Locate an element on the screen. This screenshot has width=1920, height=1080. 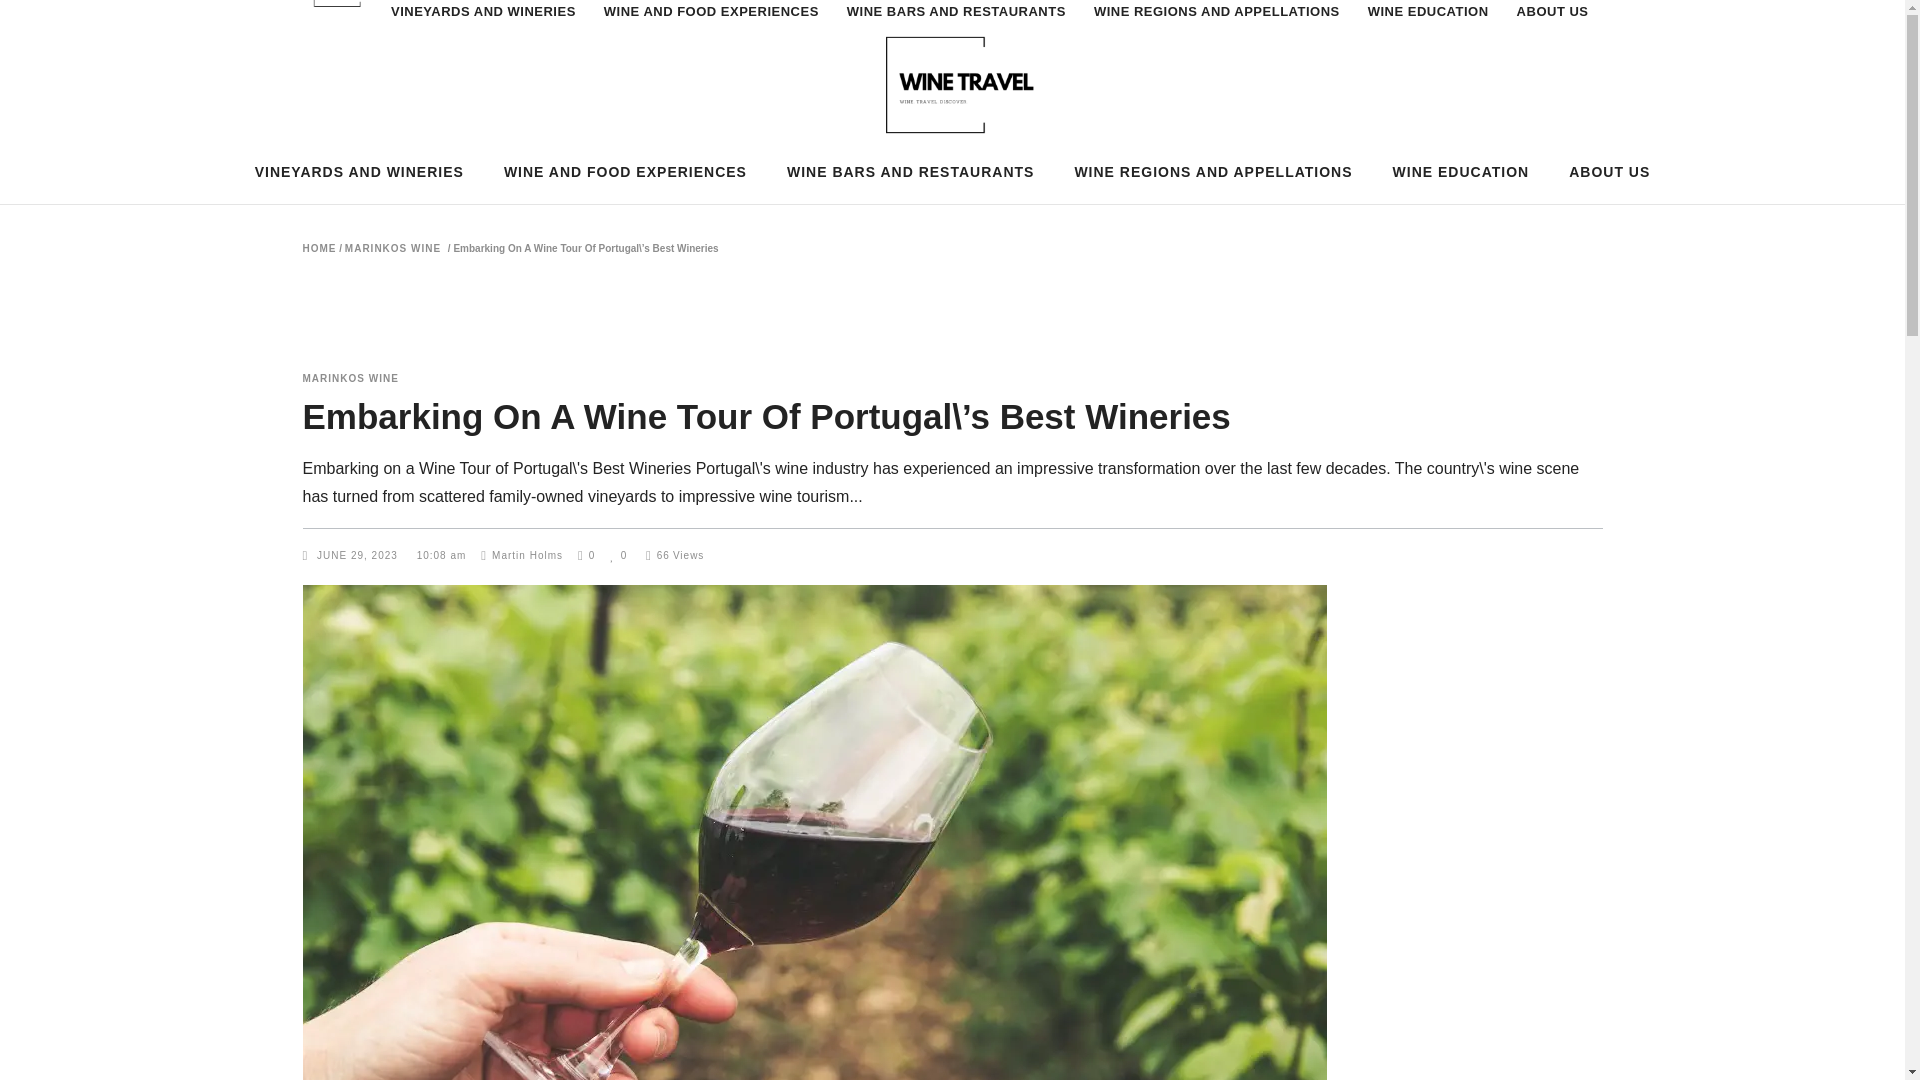
MARINKOS WINE is located at coordinates (349, 378).